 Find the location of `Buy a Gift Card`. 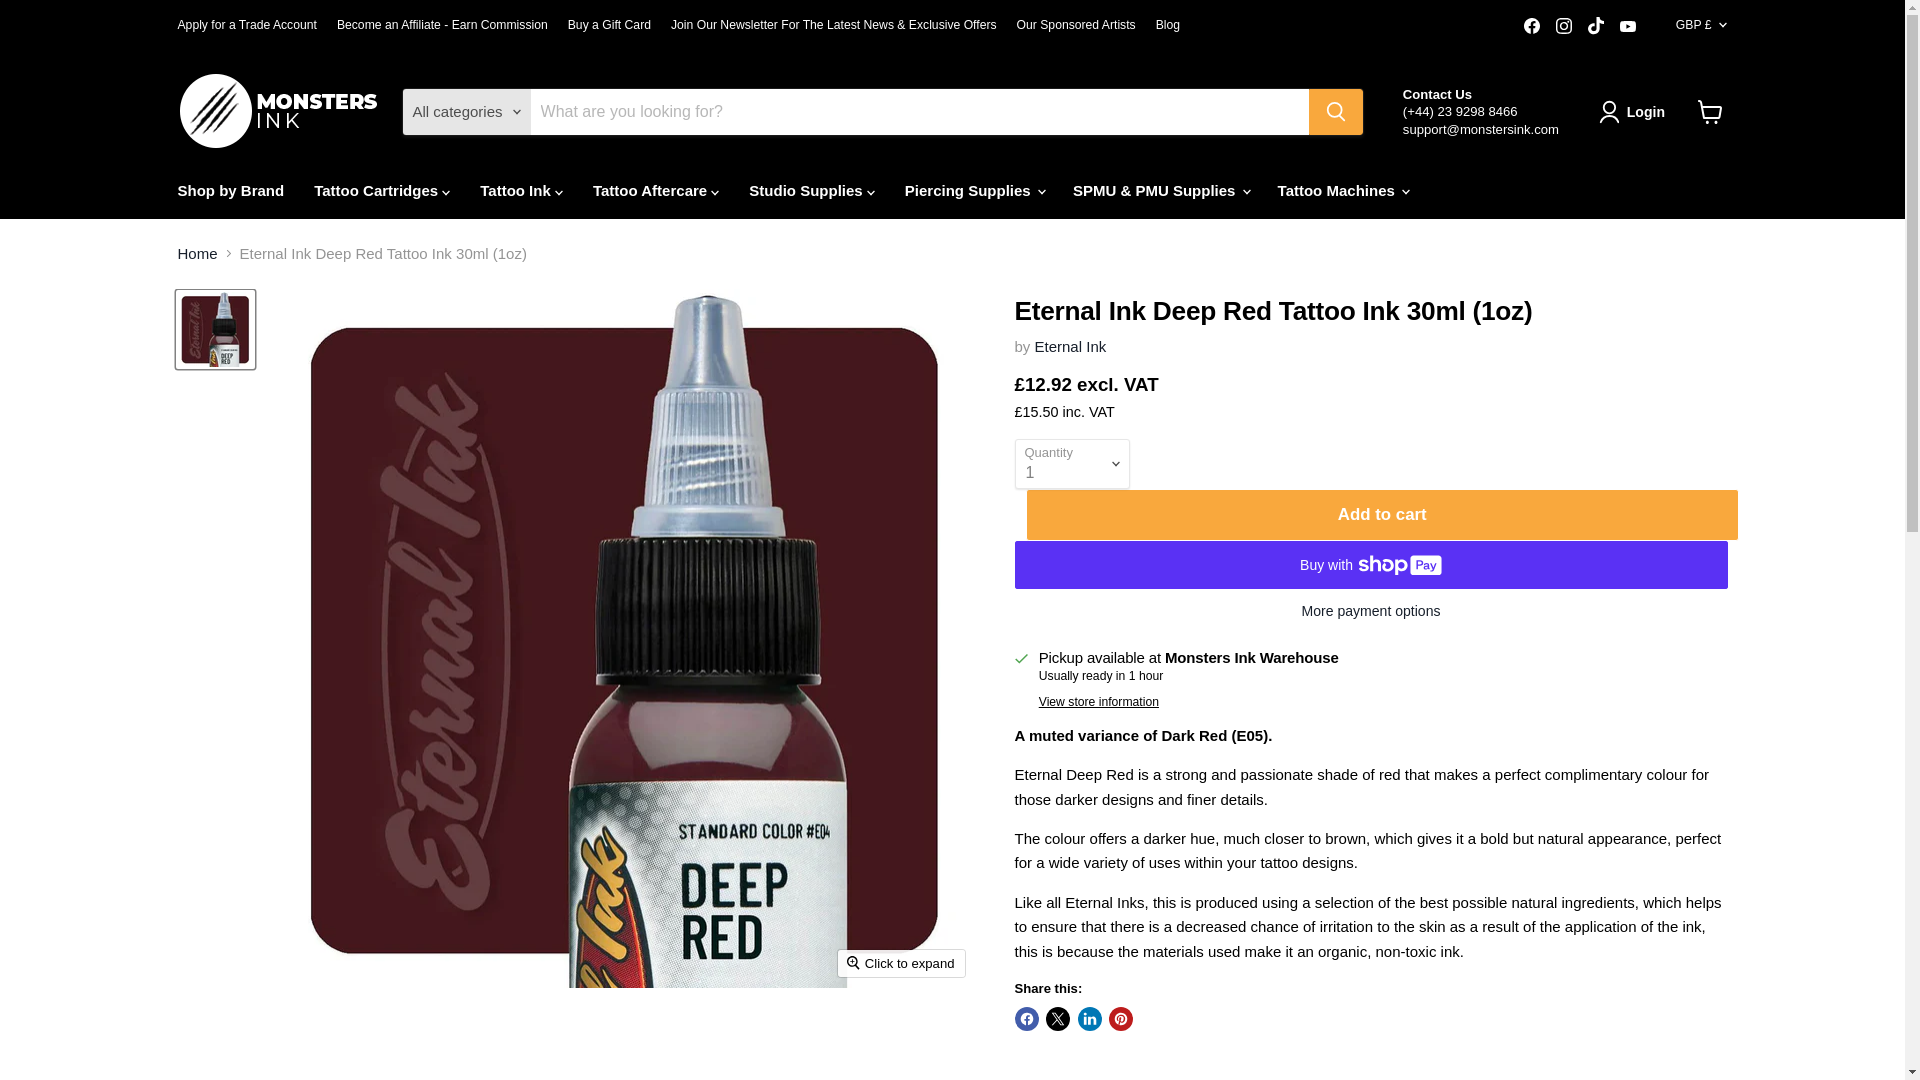

Buy a Gift Card is located at coordinates (609, 25).